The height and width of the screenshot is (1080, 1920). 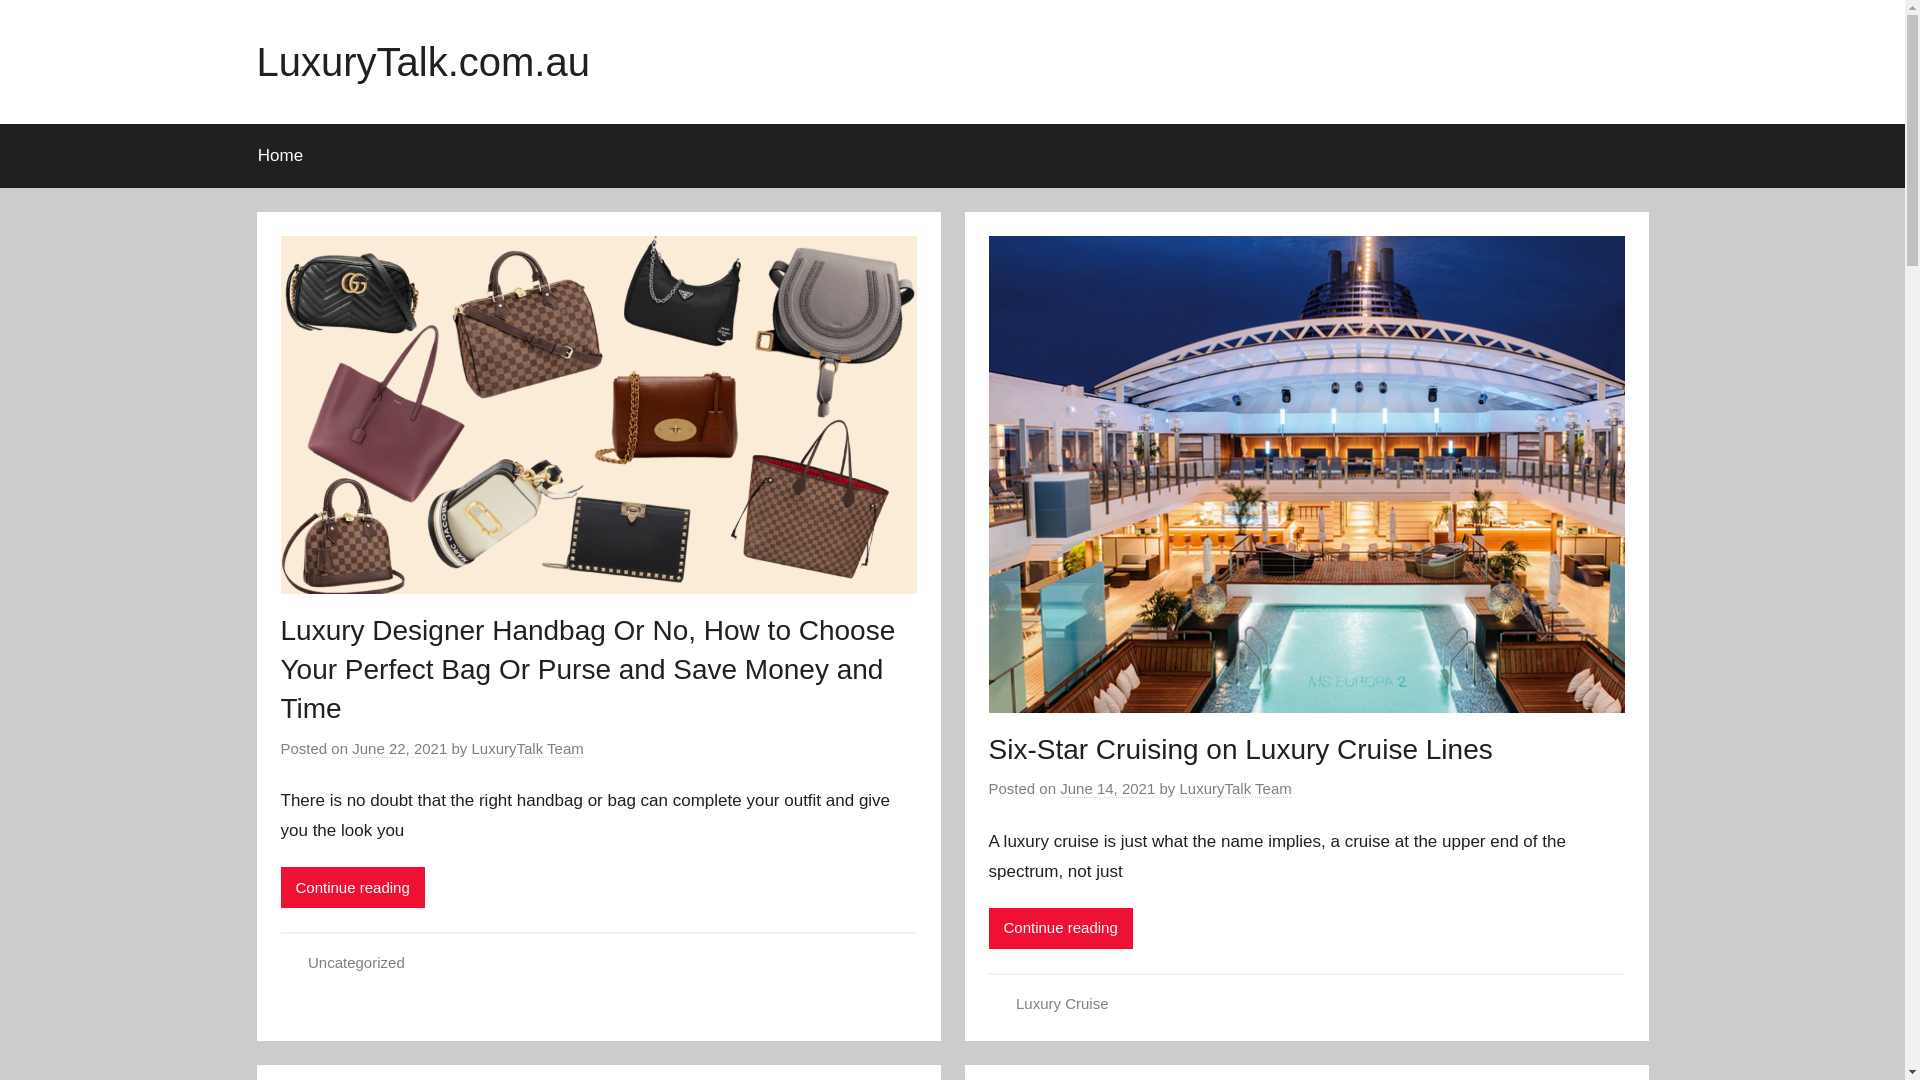 I want to click on LuxuryTalk.com.au, so click(x=422, y=62).